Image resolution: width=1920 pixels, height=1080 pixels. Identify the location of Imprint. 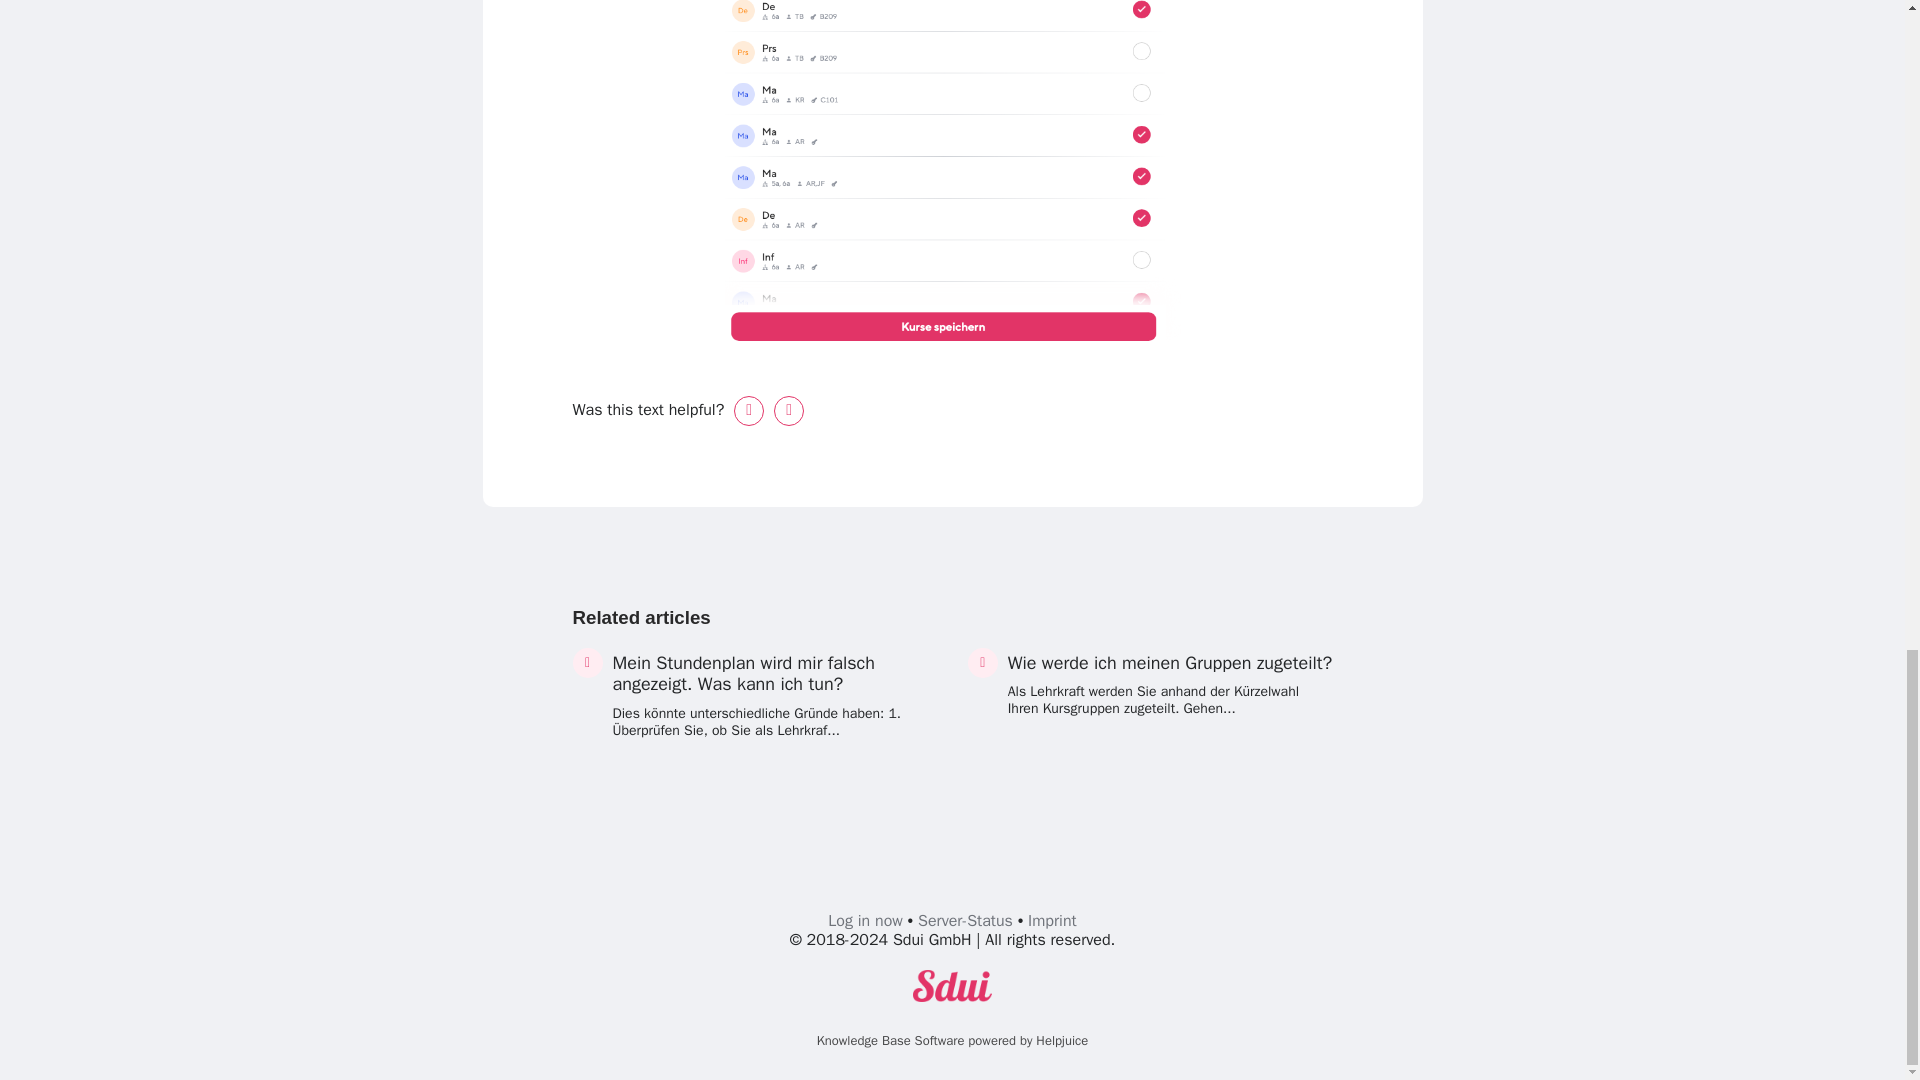
(1052, 920).